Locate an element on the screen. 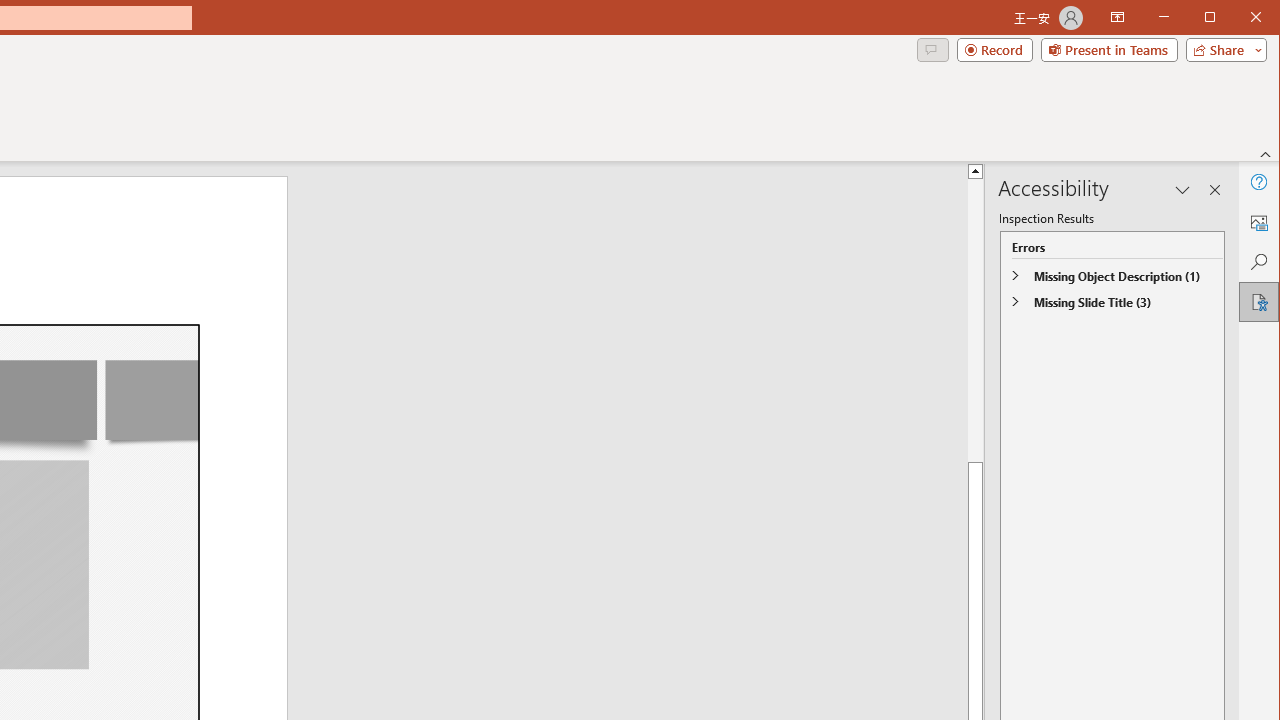  Maximize is located at coordinates (1238, 18).